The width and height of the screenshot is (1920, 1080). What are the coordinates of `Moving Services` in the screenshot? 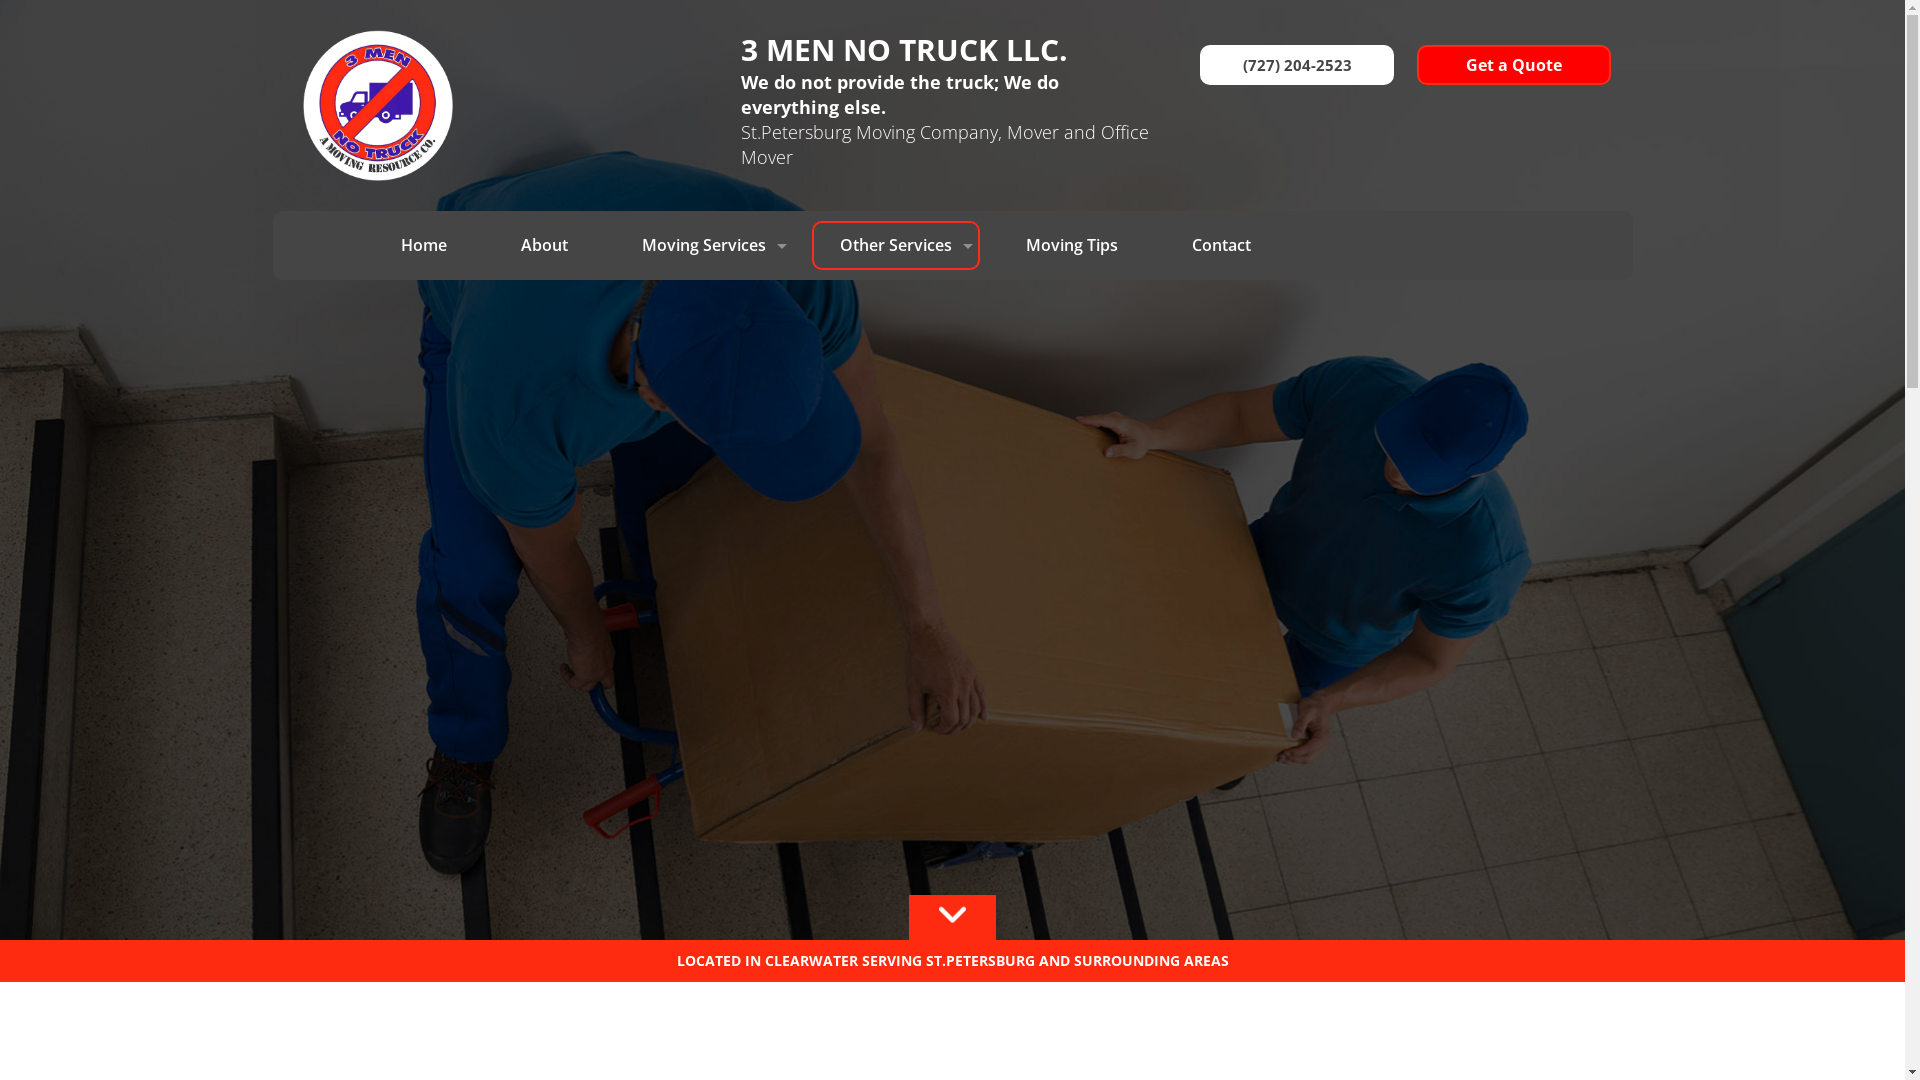 It's located at (704, 246).